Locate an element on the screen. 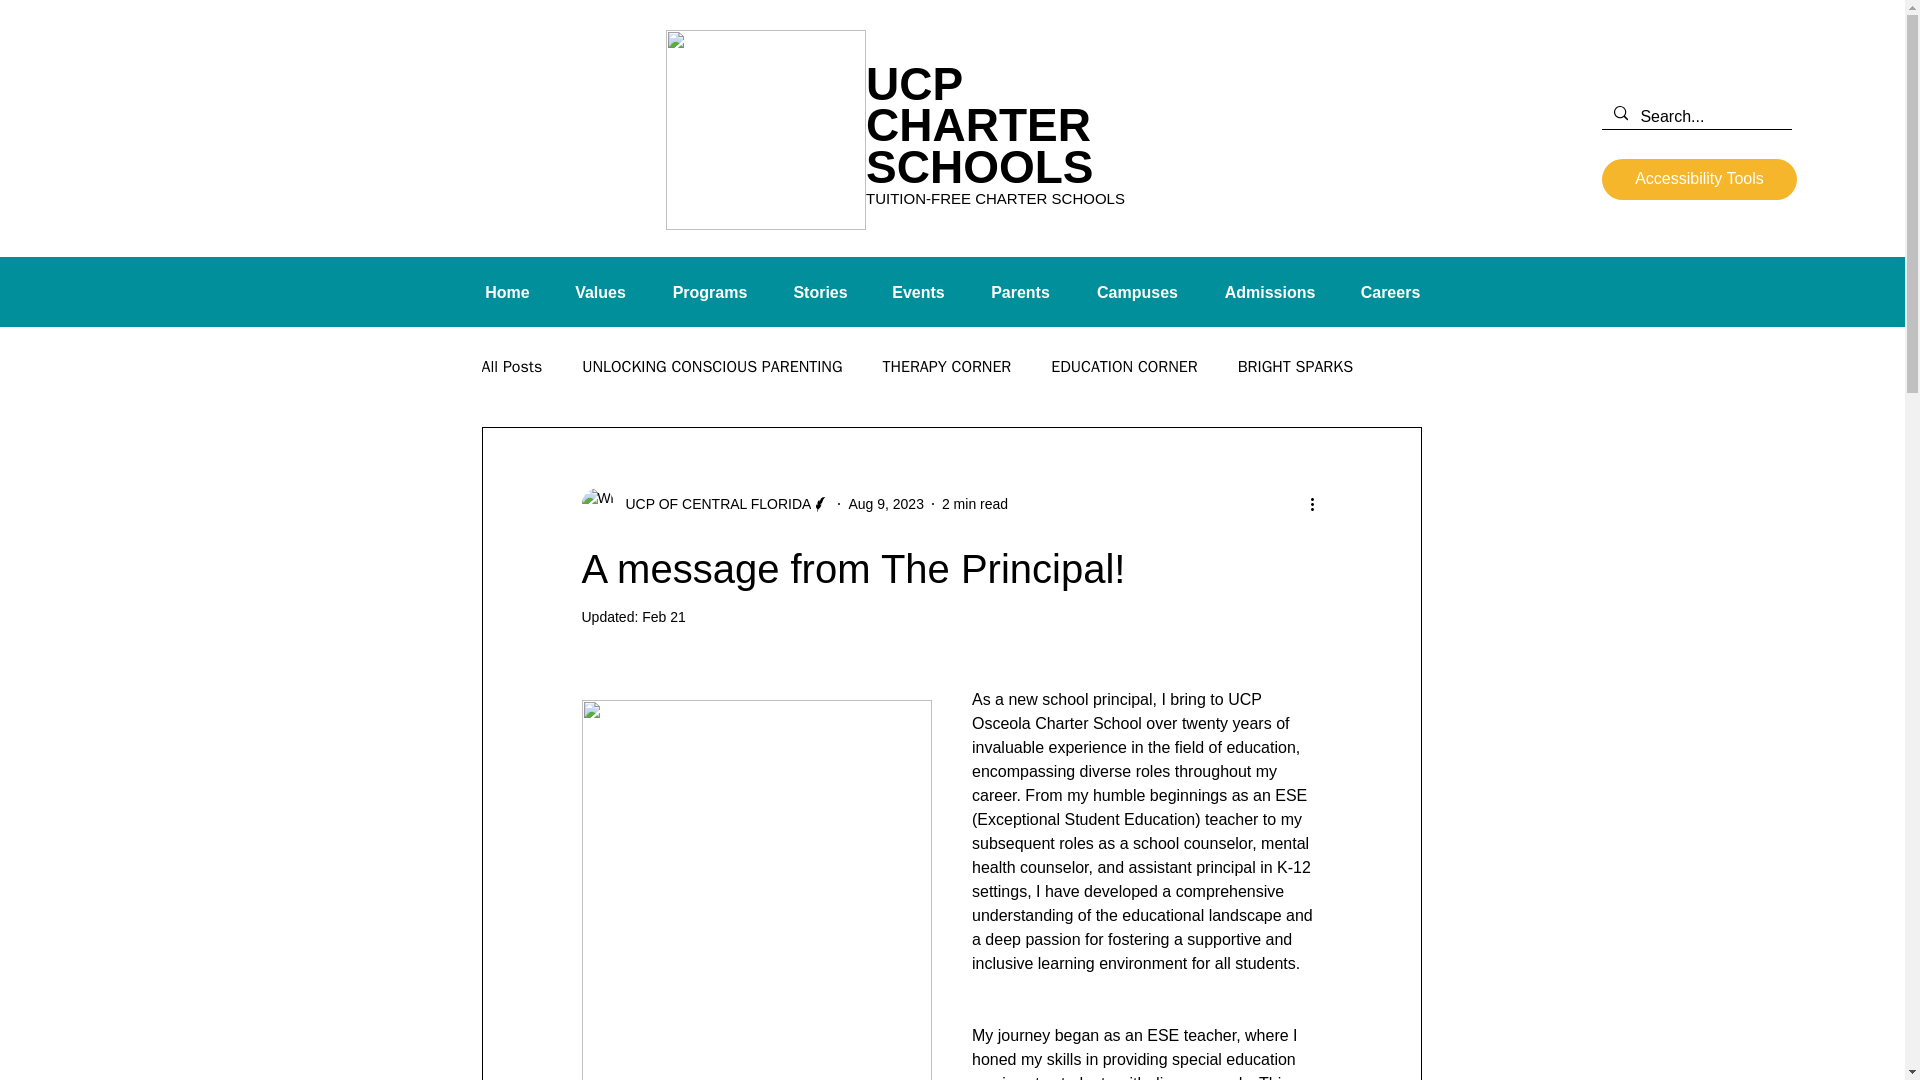 Image resolution: width=1920 pixels, height=1080 pixels. Aug 9, 2023 is located at coordinates (886, 503).